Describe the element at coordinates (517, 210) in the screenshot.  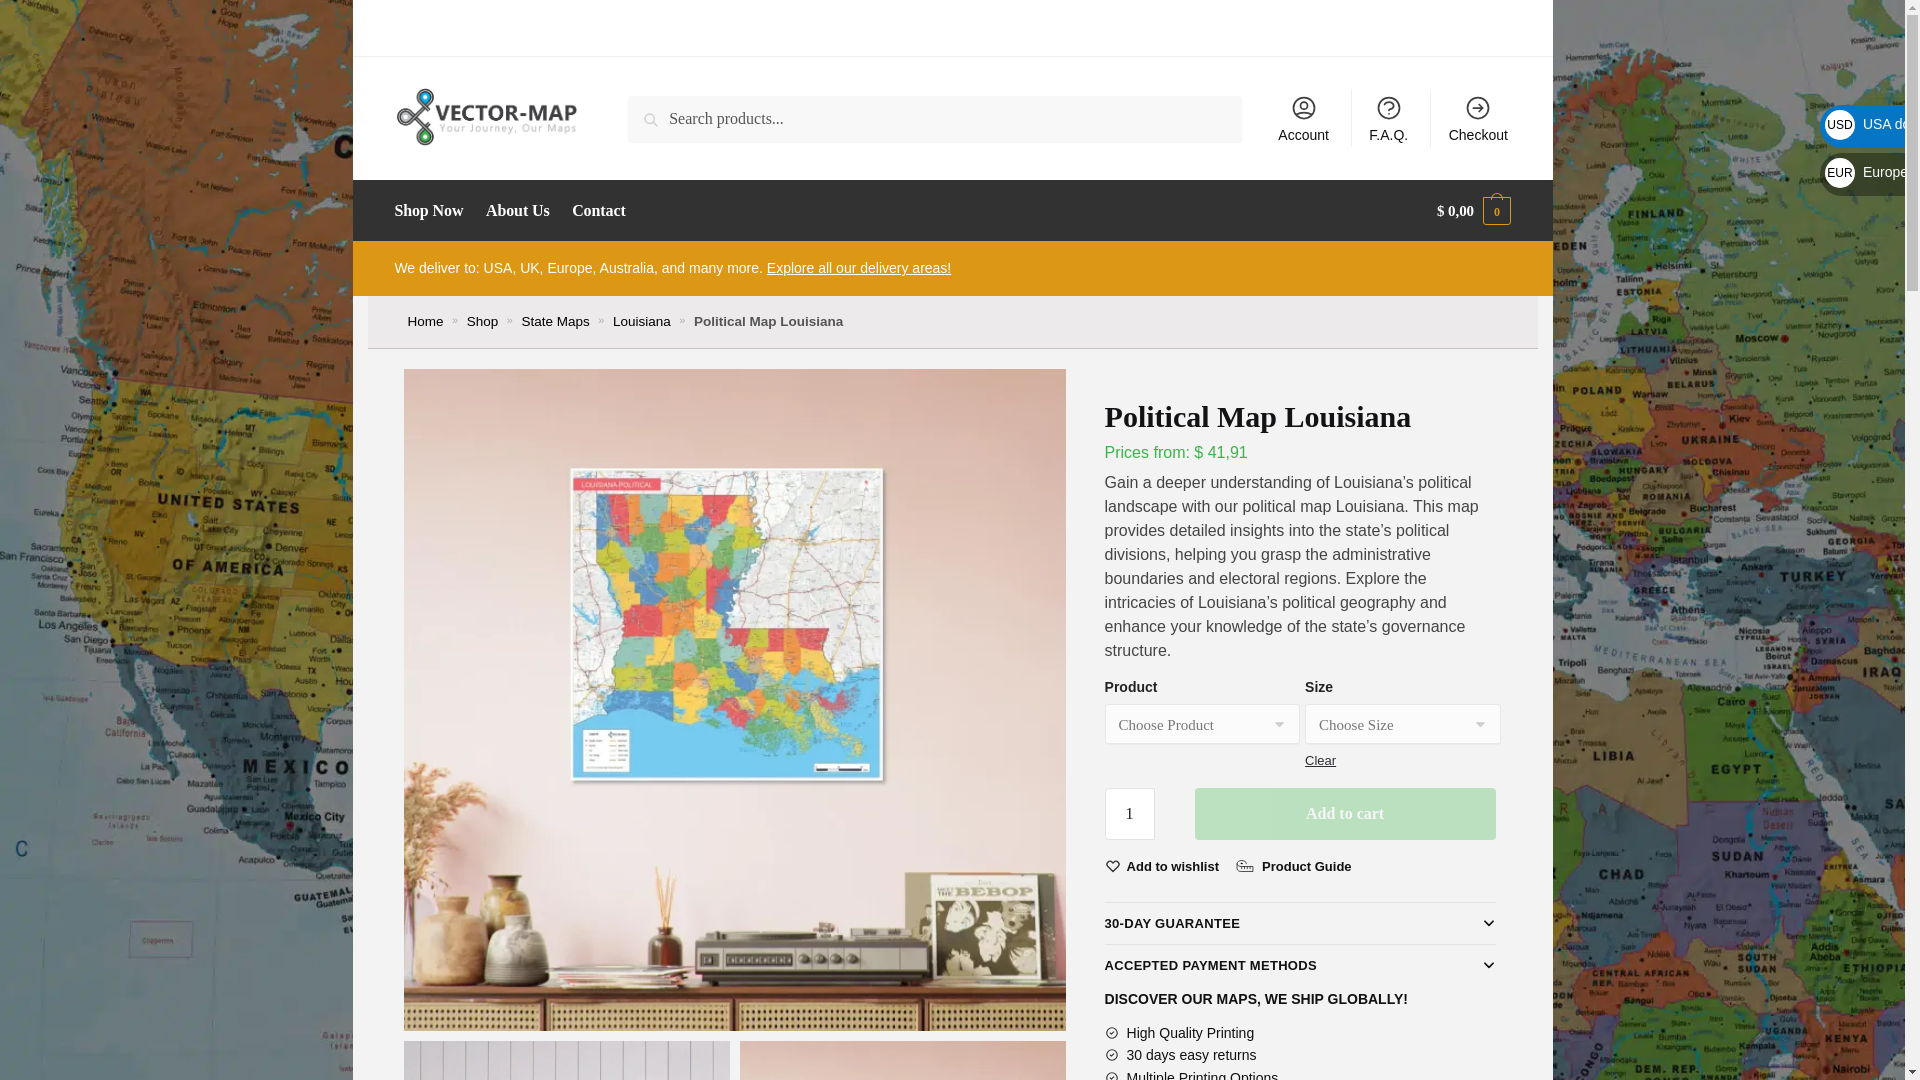
I see `About Us` at that location.